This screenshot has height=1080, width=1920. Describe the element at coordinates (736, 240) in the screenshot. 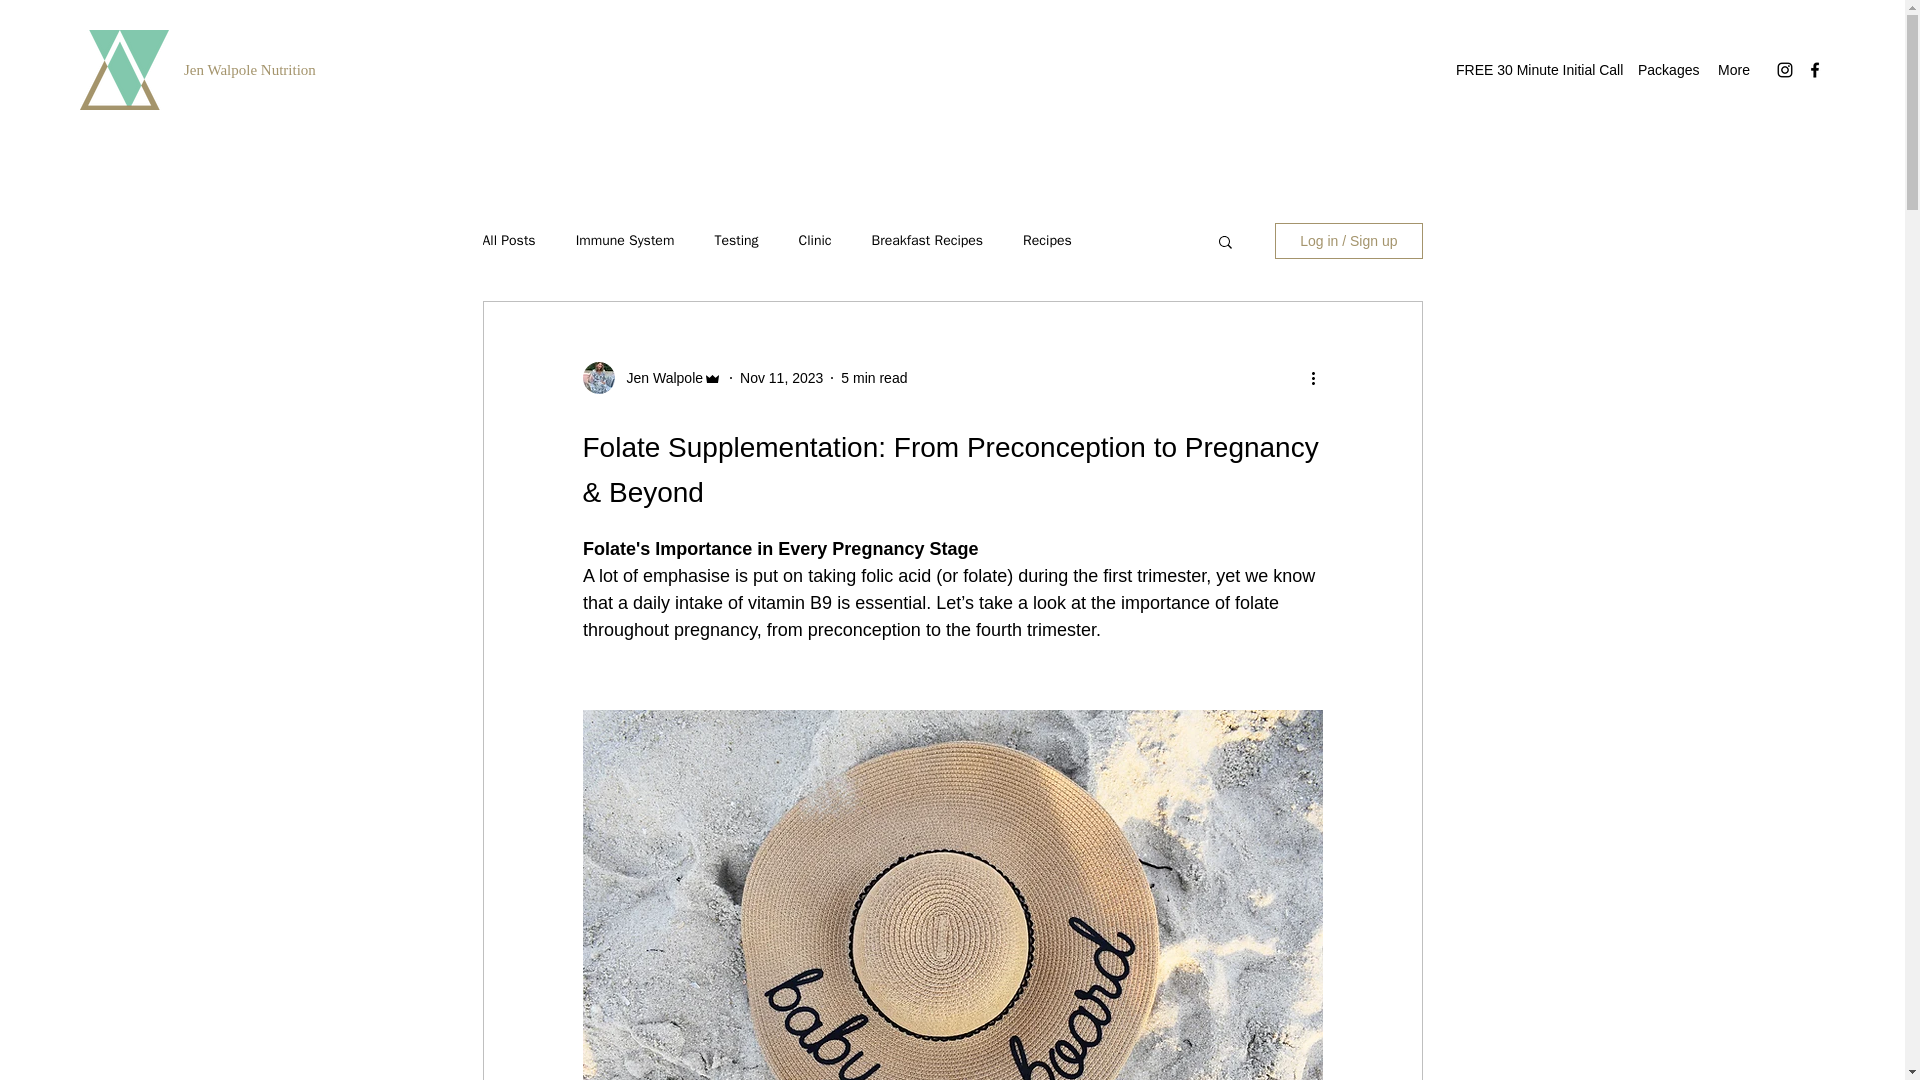

I see `Testing` at that location.